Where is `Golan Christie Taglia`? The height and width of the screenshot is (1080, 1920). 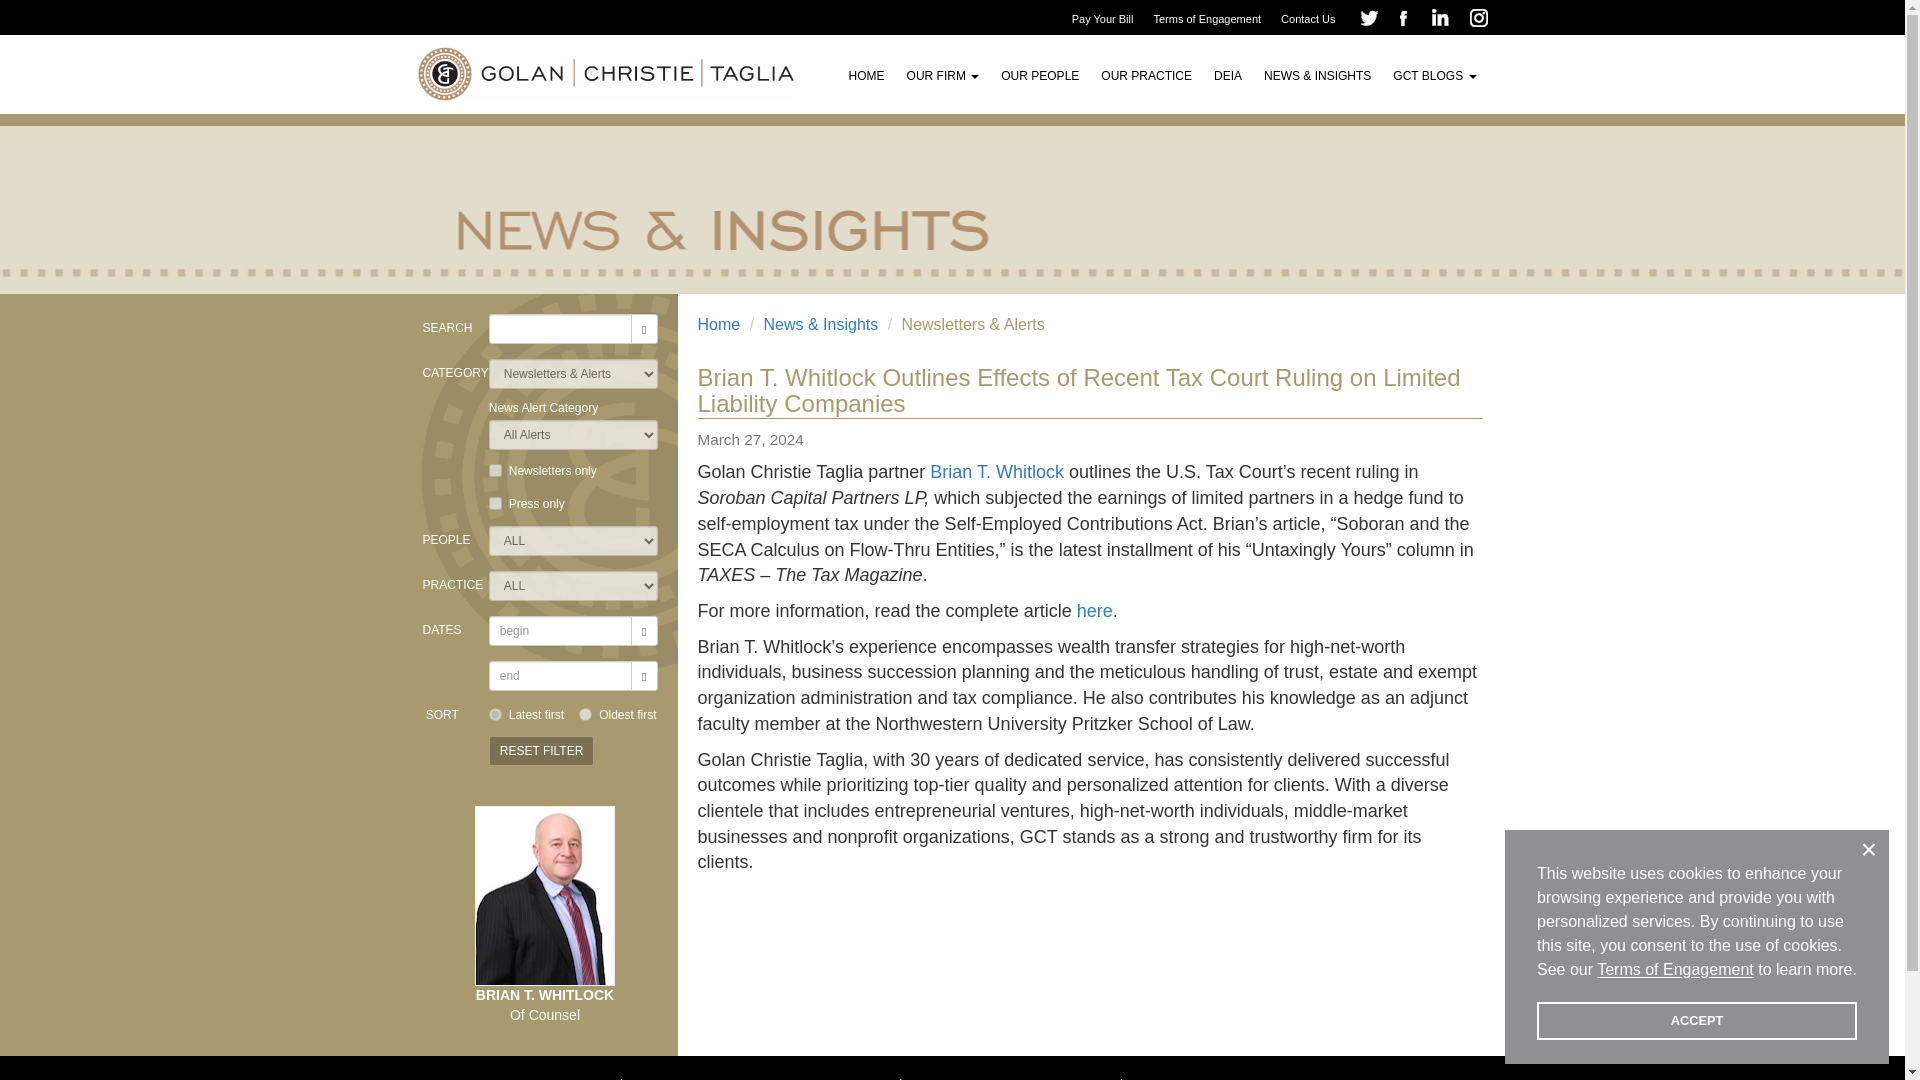 Golan Christie Taglia is located at coordinates (604, 60).